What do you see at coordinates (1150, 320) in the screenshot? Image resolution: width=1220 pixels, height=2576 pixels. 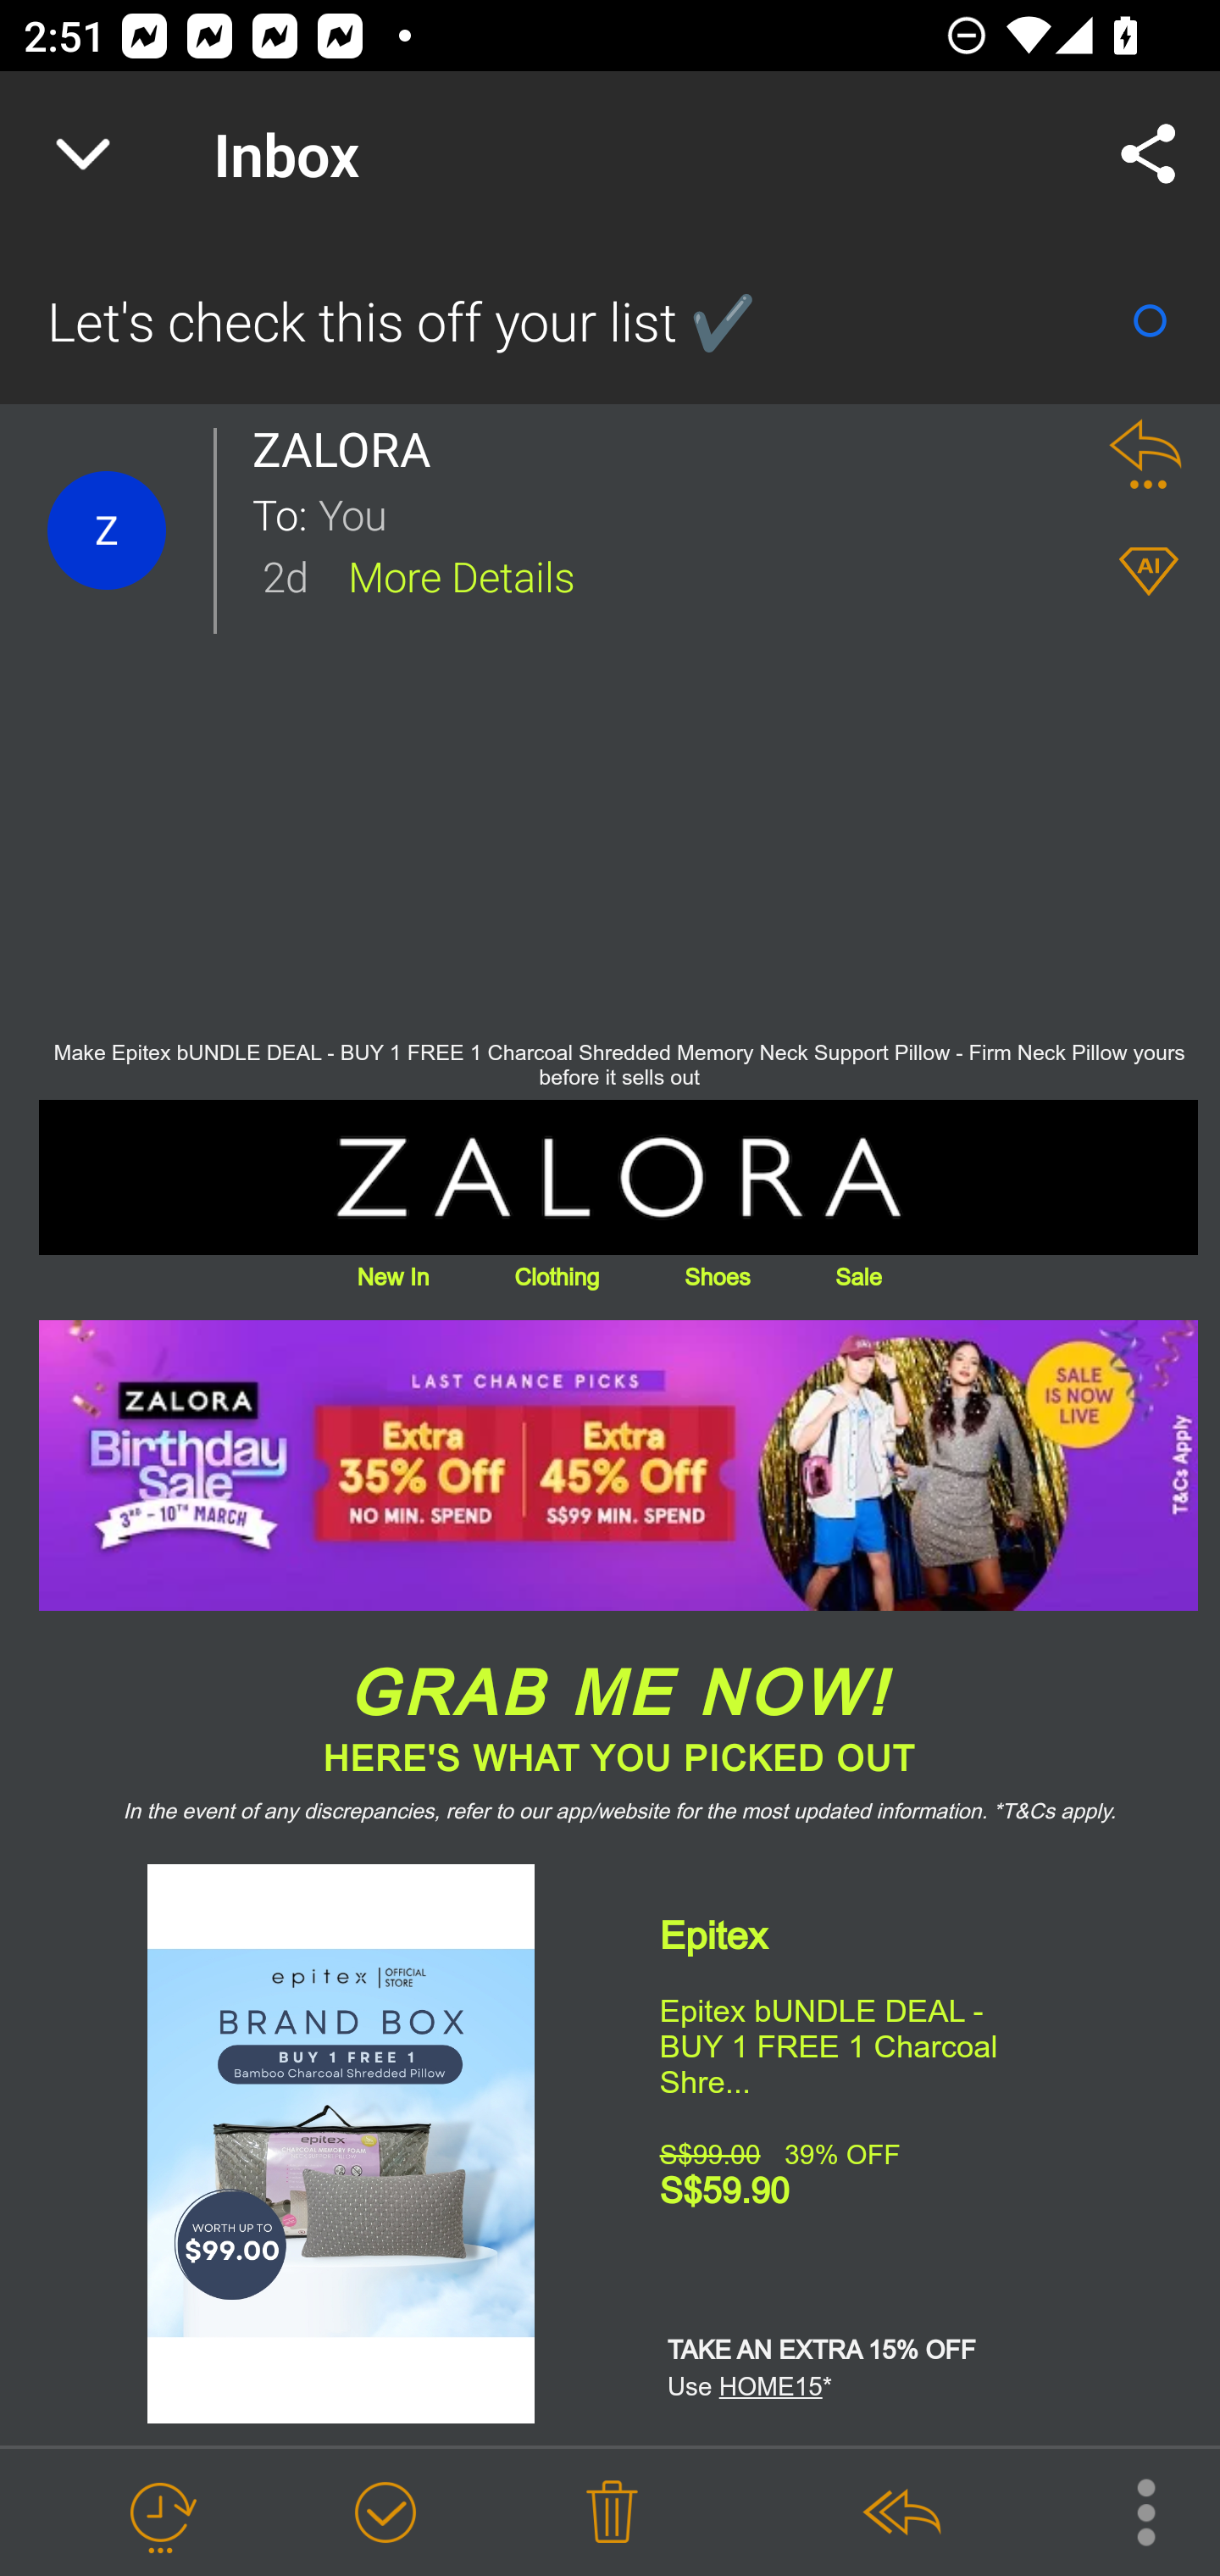 I see `Mark as Read` at bounding box center [1150, 320].